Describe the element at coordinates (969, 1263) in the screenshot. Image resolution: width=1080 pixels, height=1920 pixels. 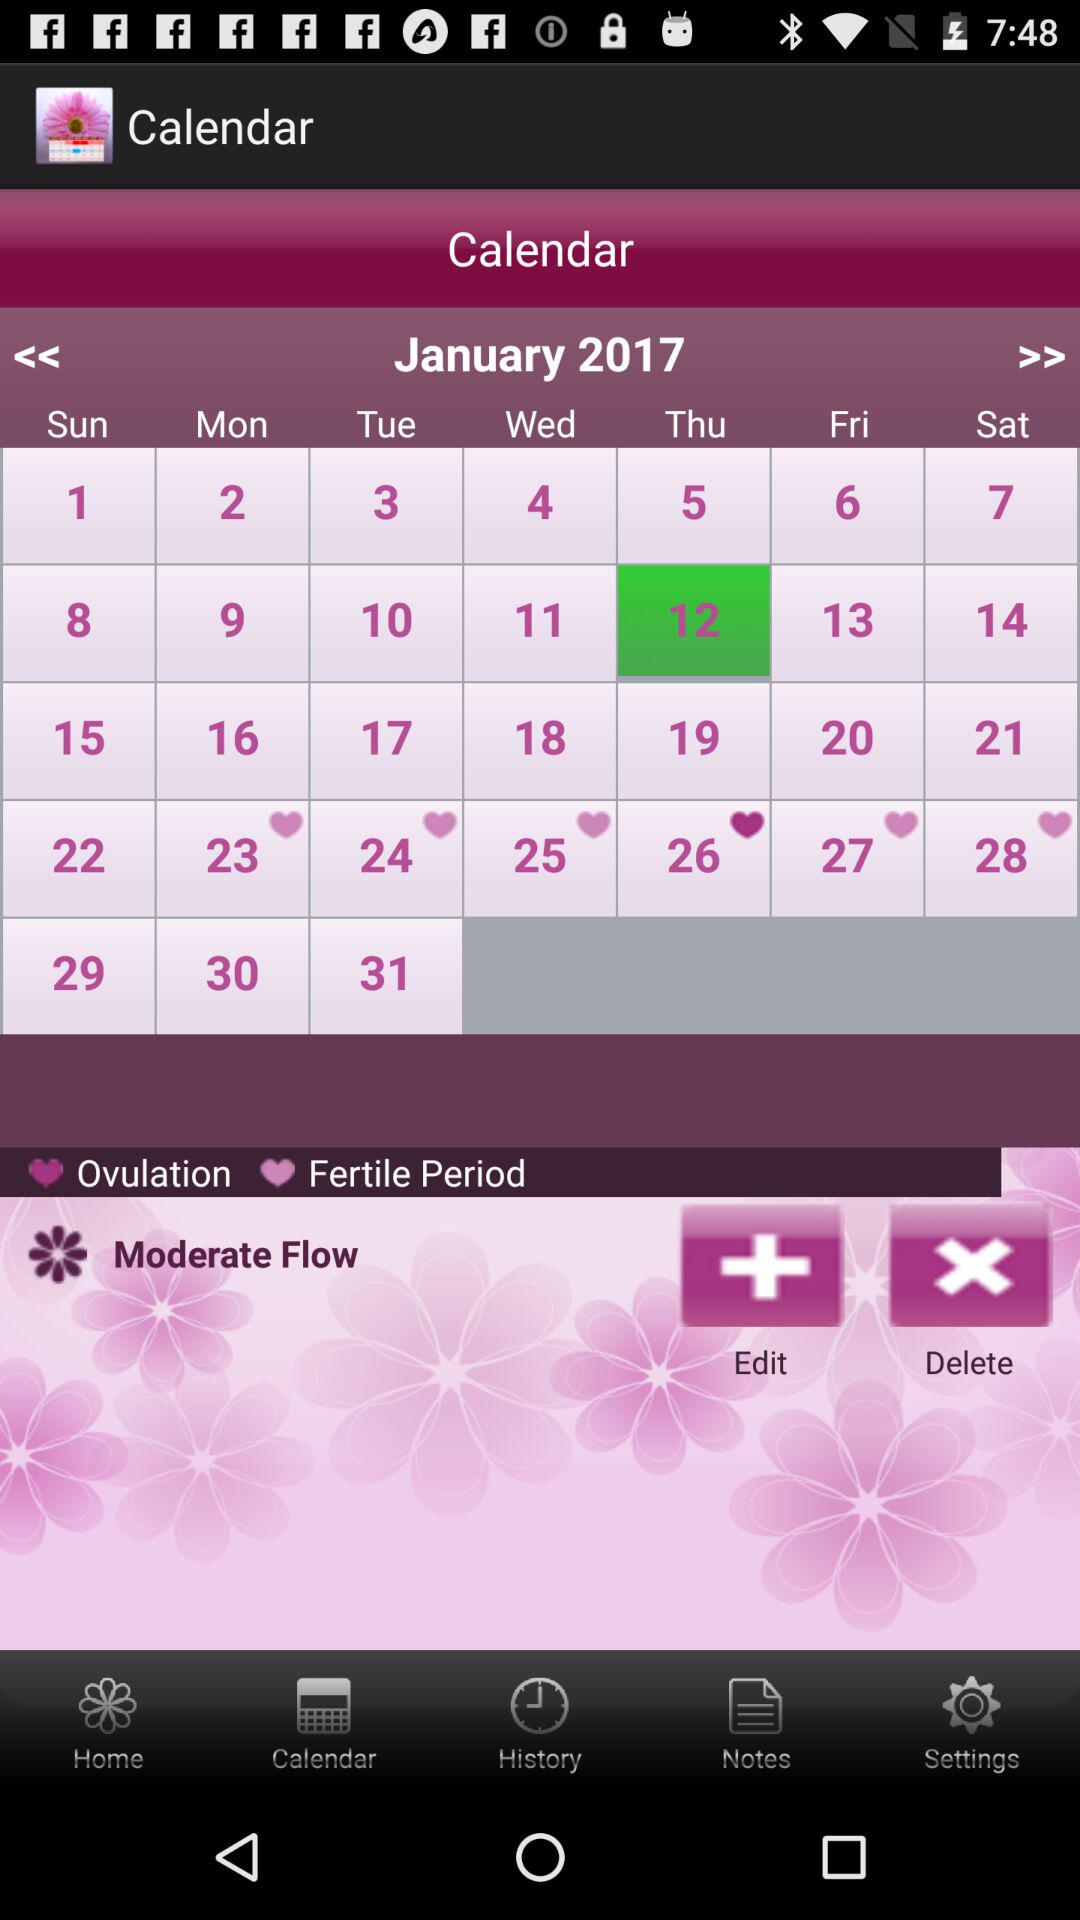
I see `delete this day 's listed event` at that location.